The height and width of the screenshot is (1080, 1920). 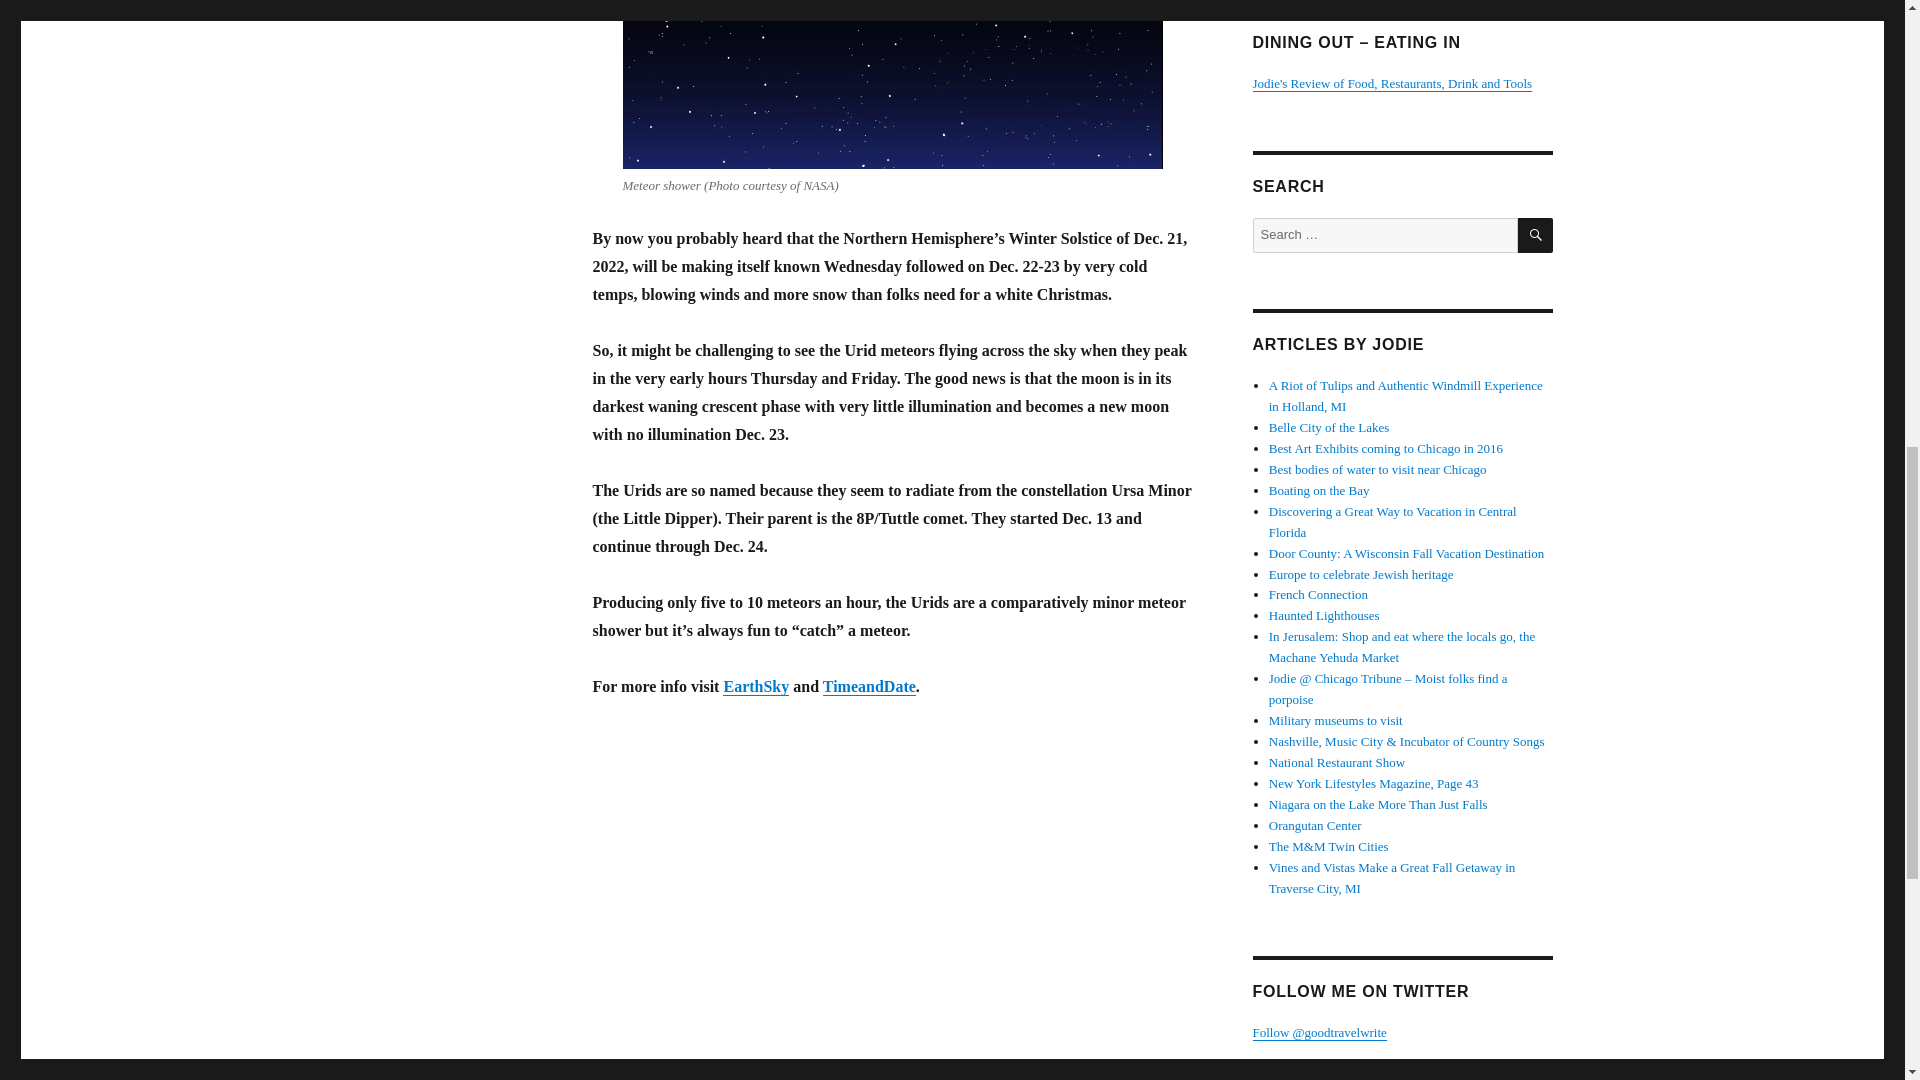 I want to click on EarthSky, so click(x=756, y=686).